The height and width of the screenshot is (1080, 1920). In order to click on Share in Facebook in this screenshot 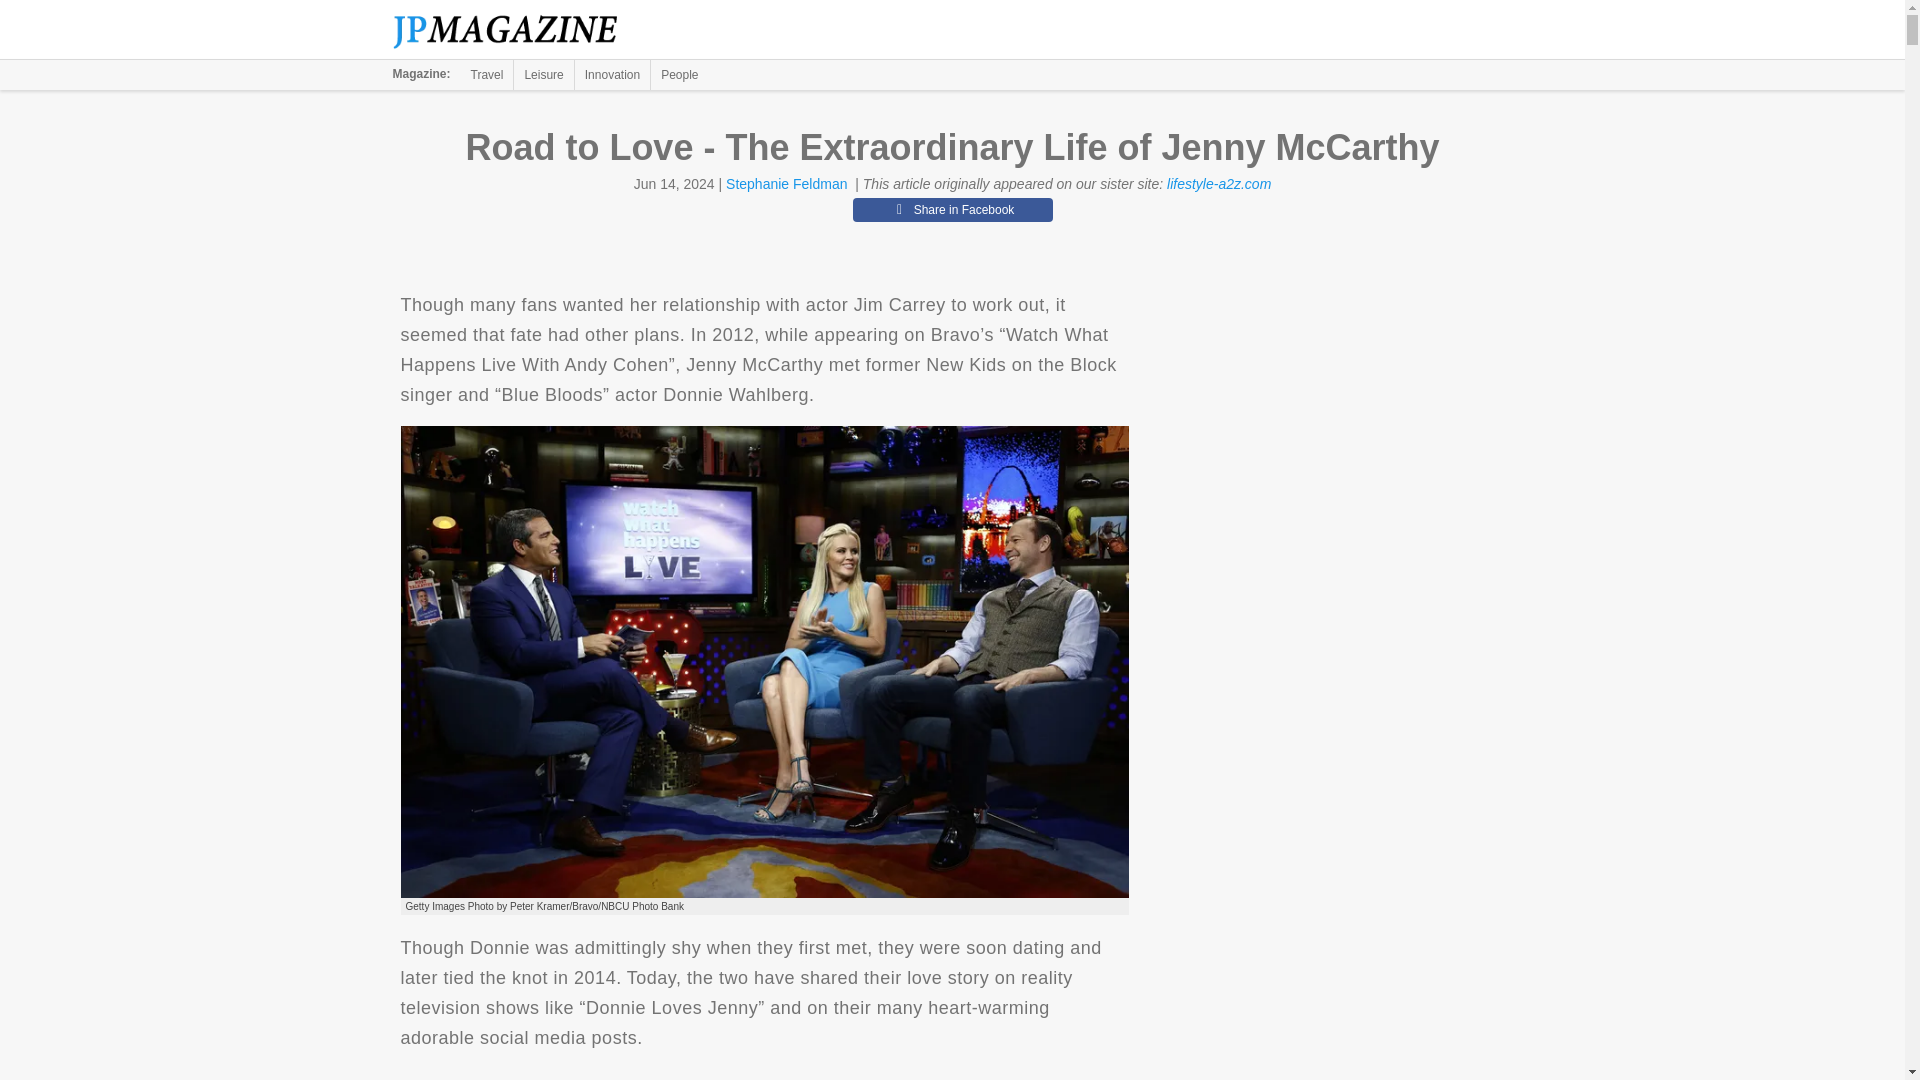, I will do `click(952, 210)`.